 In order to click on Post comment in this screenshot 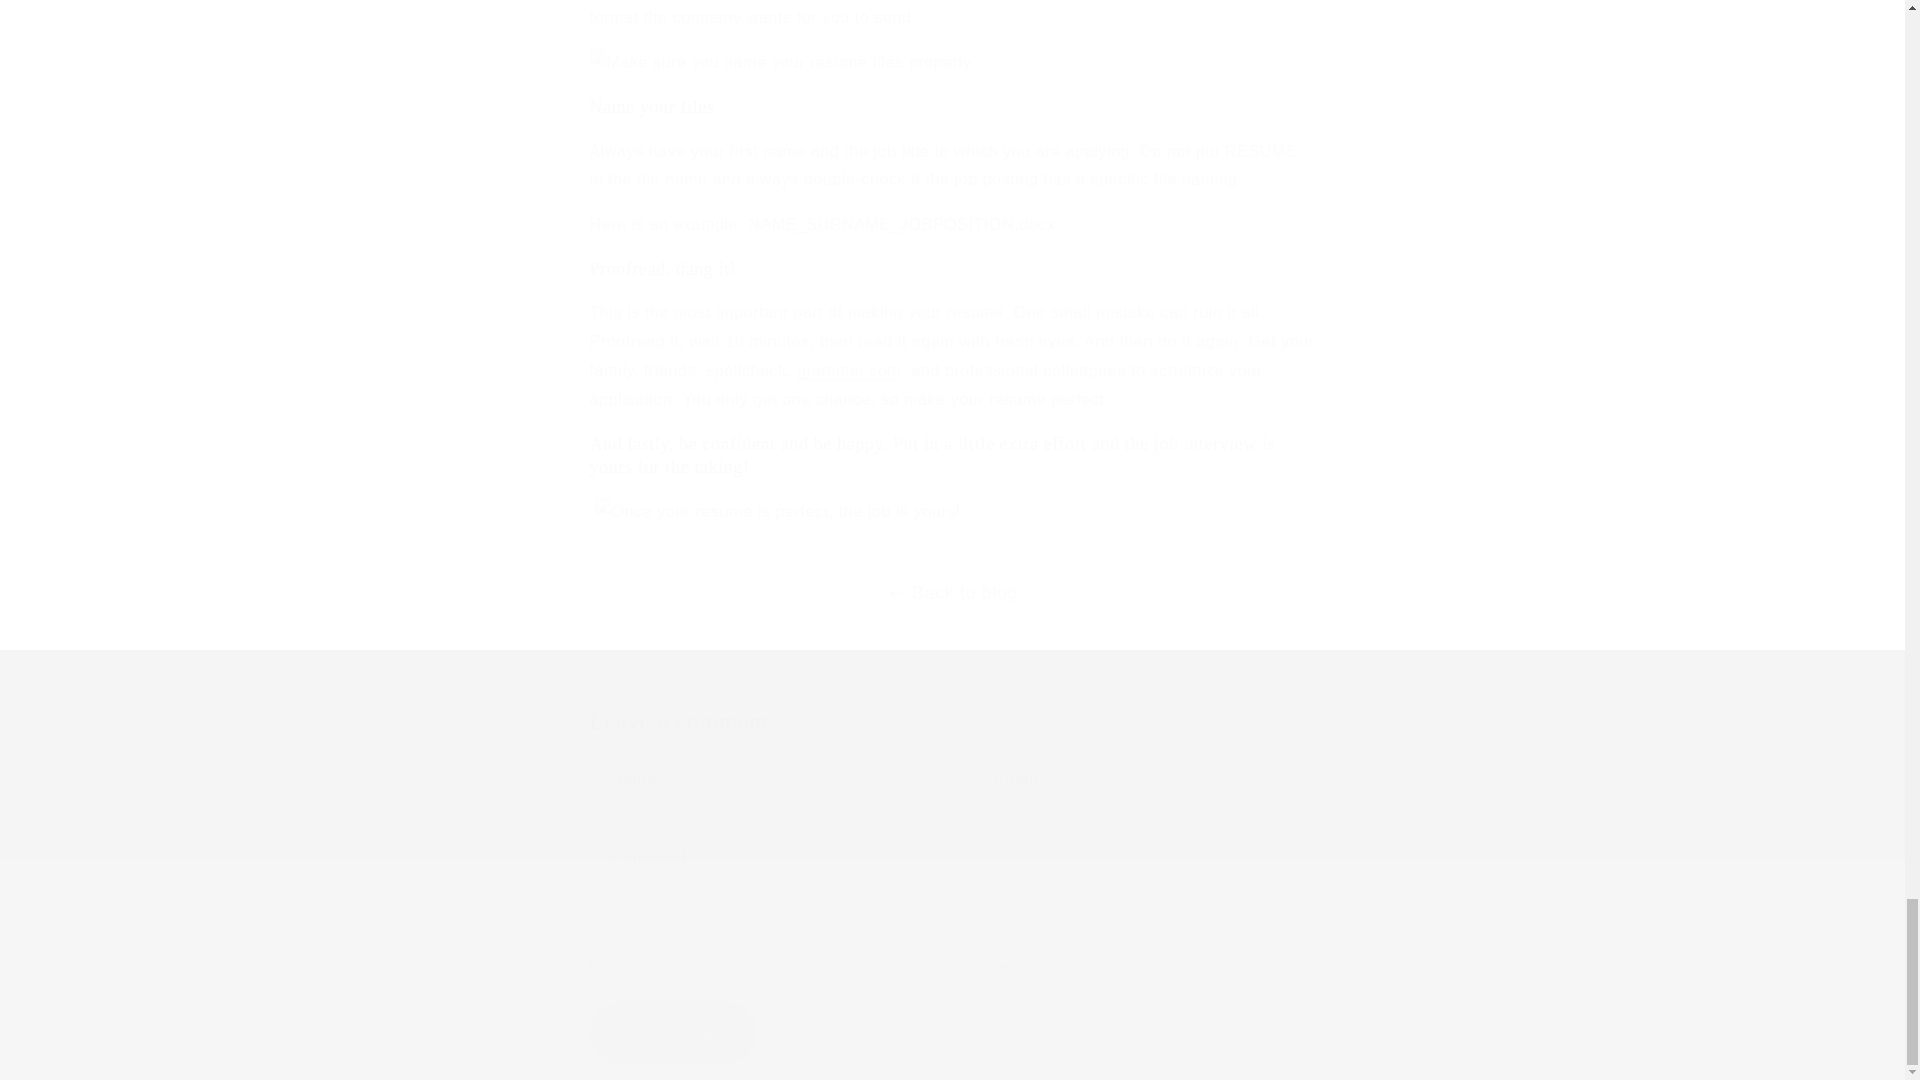, I will do `click(674, 1032)`.